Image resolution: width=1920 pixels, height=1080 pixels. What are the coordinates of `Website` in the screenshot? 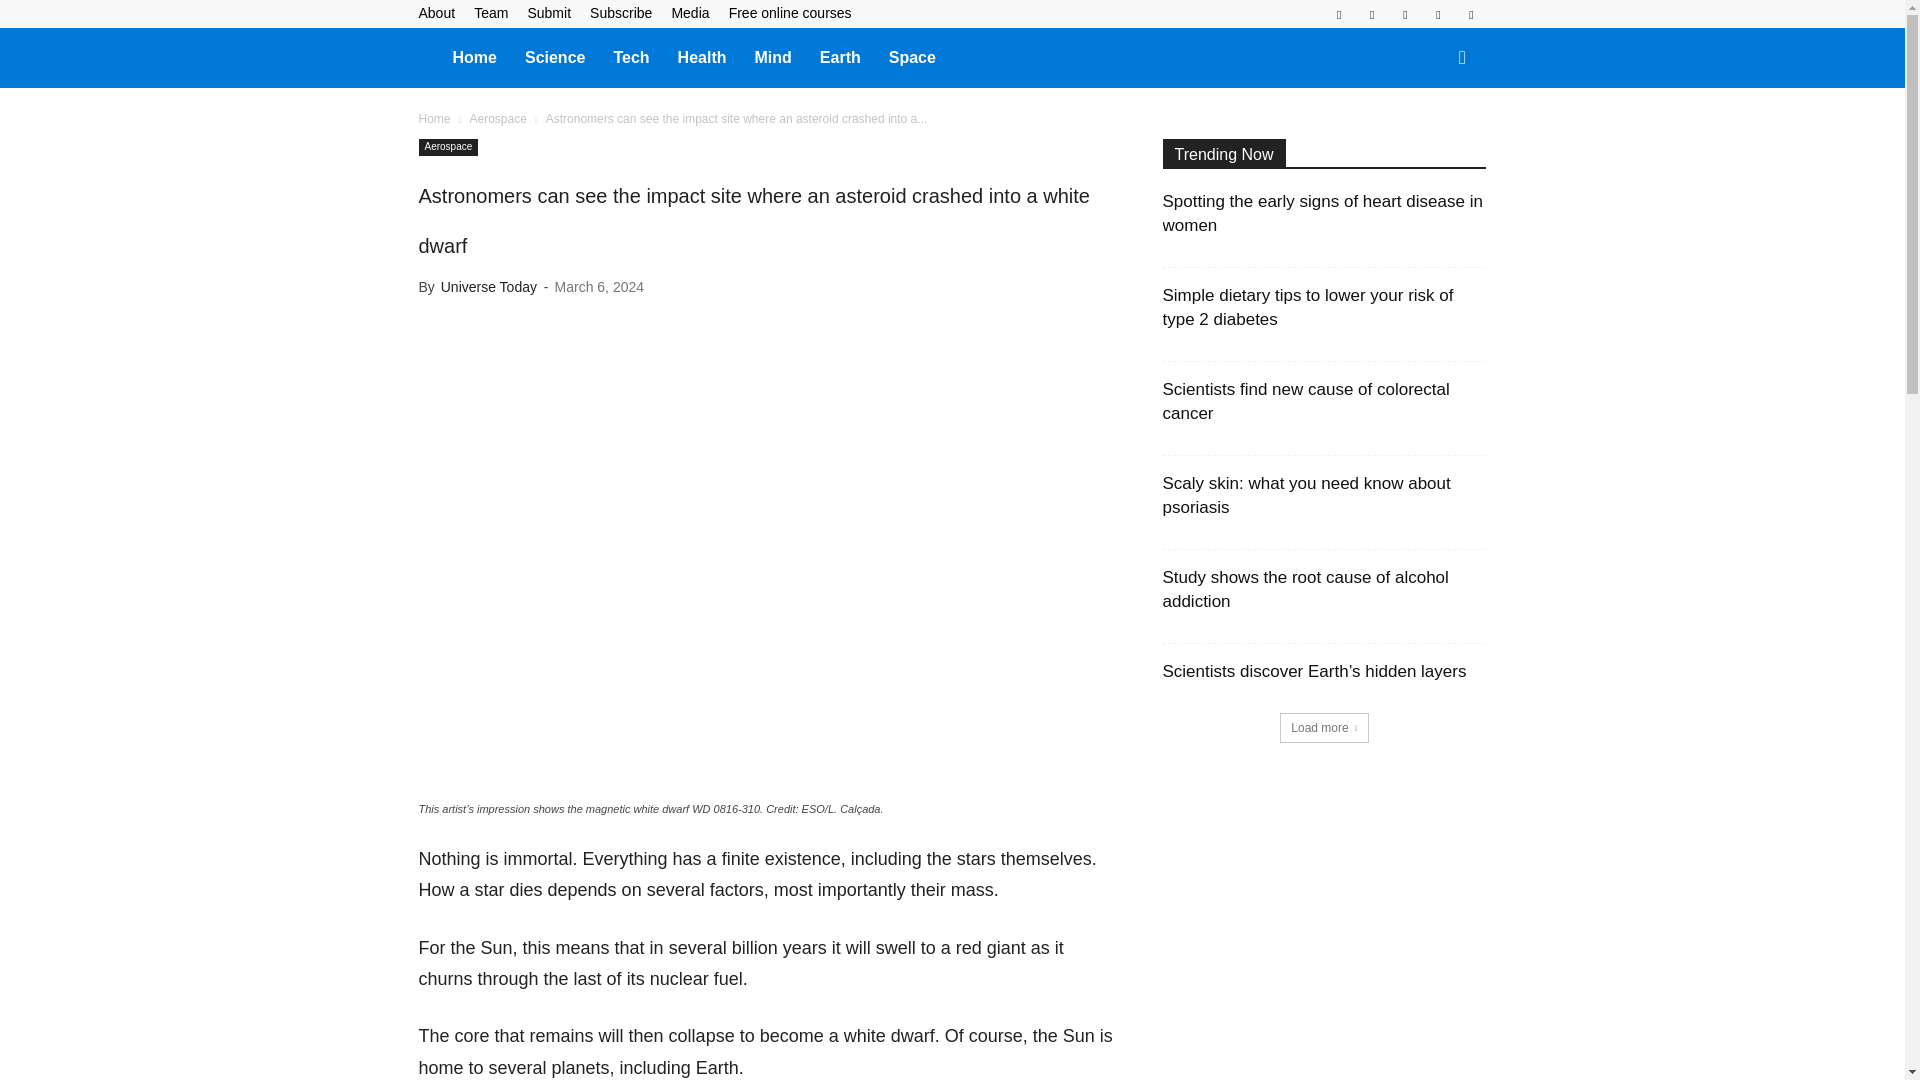 It's located at (1470, 14).